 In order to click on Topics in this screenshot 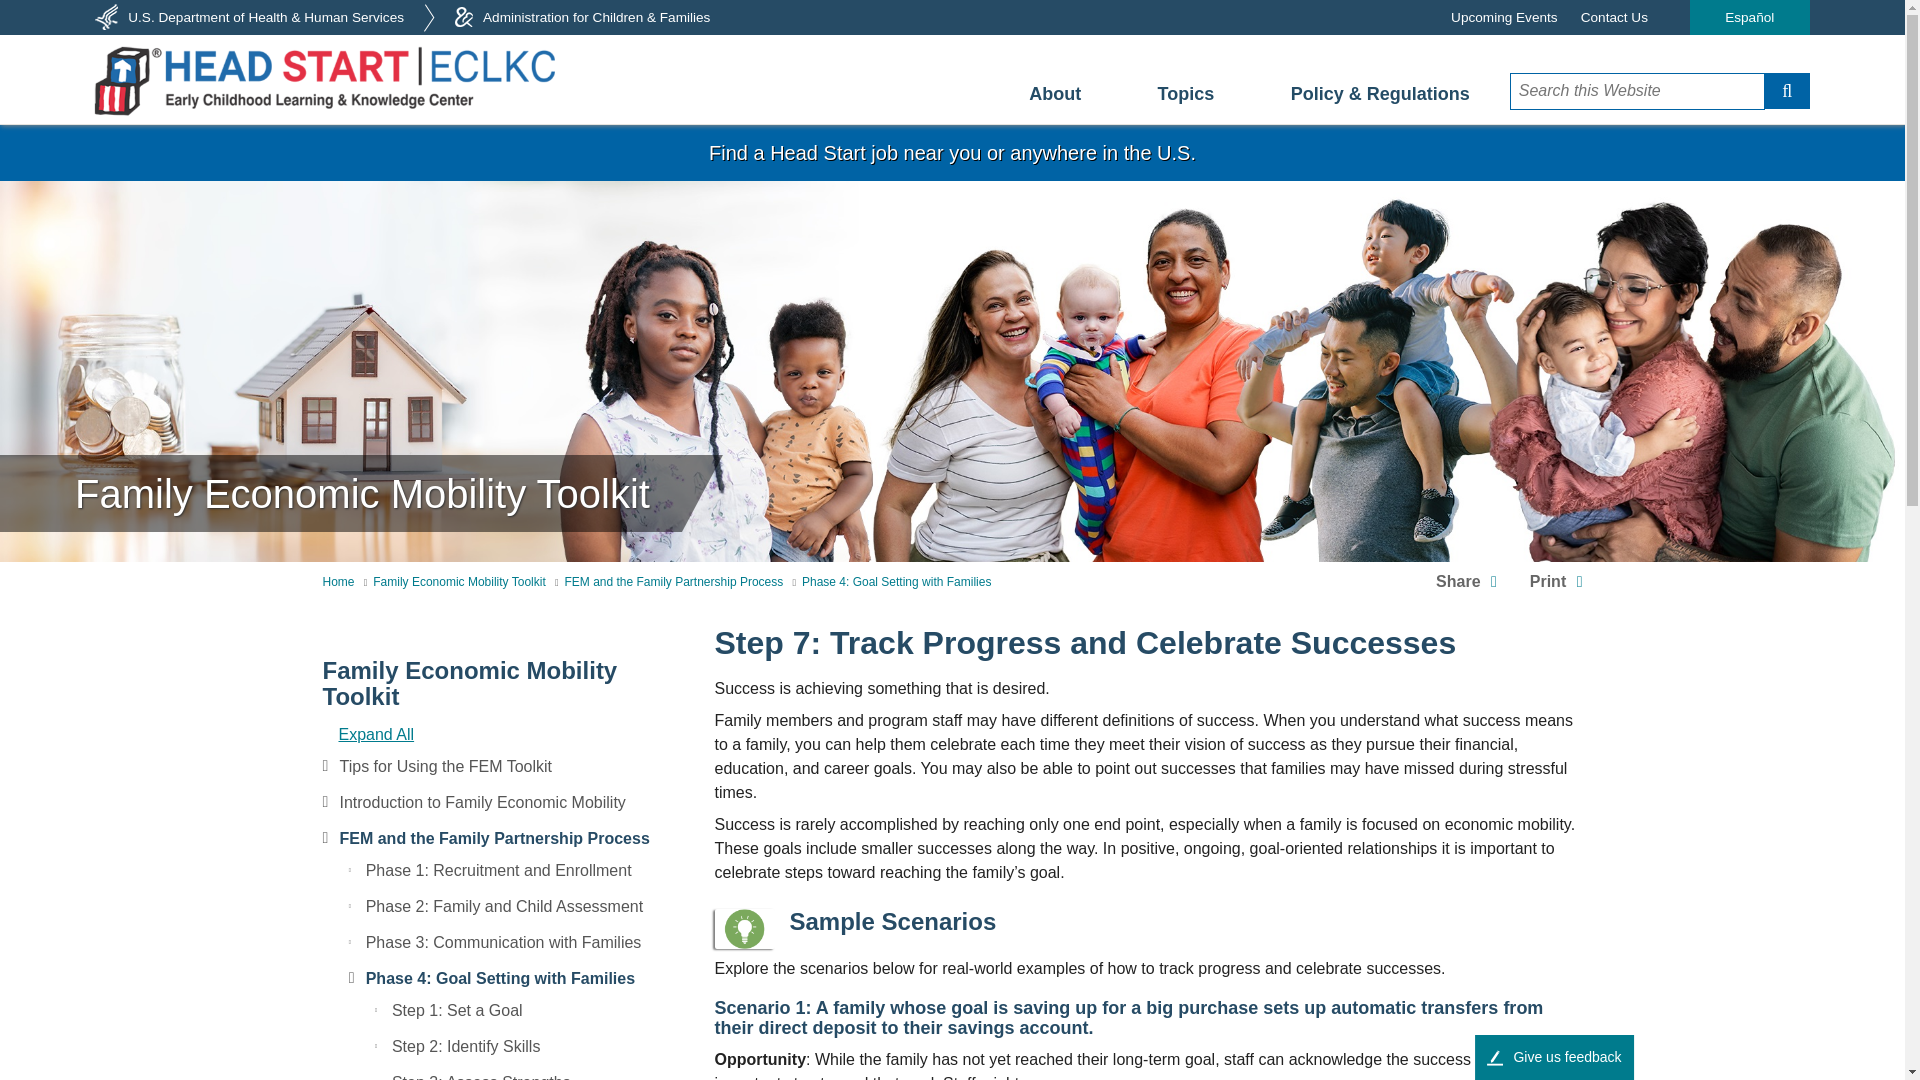, I will do `click(1186, 94)`.